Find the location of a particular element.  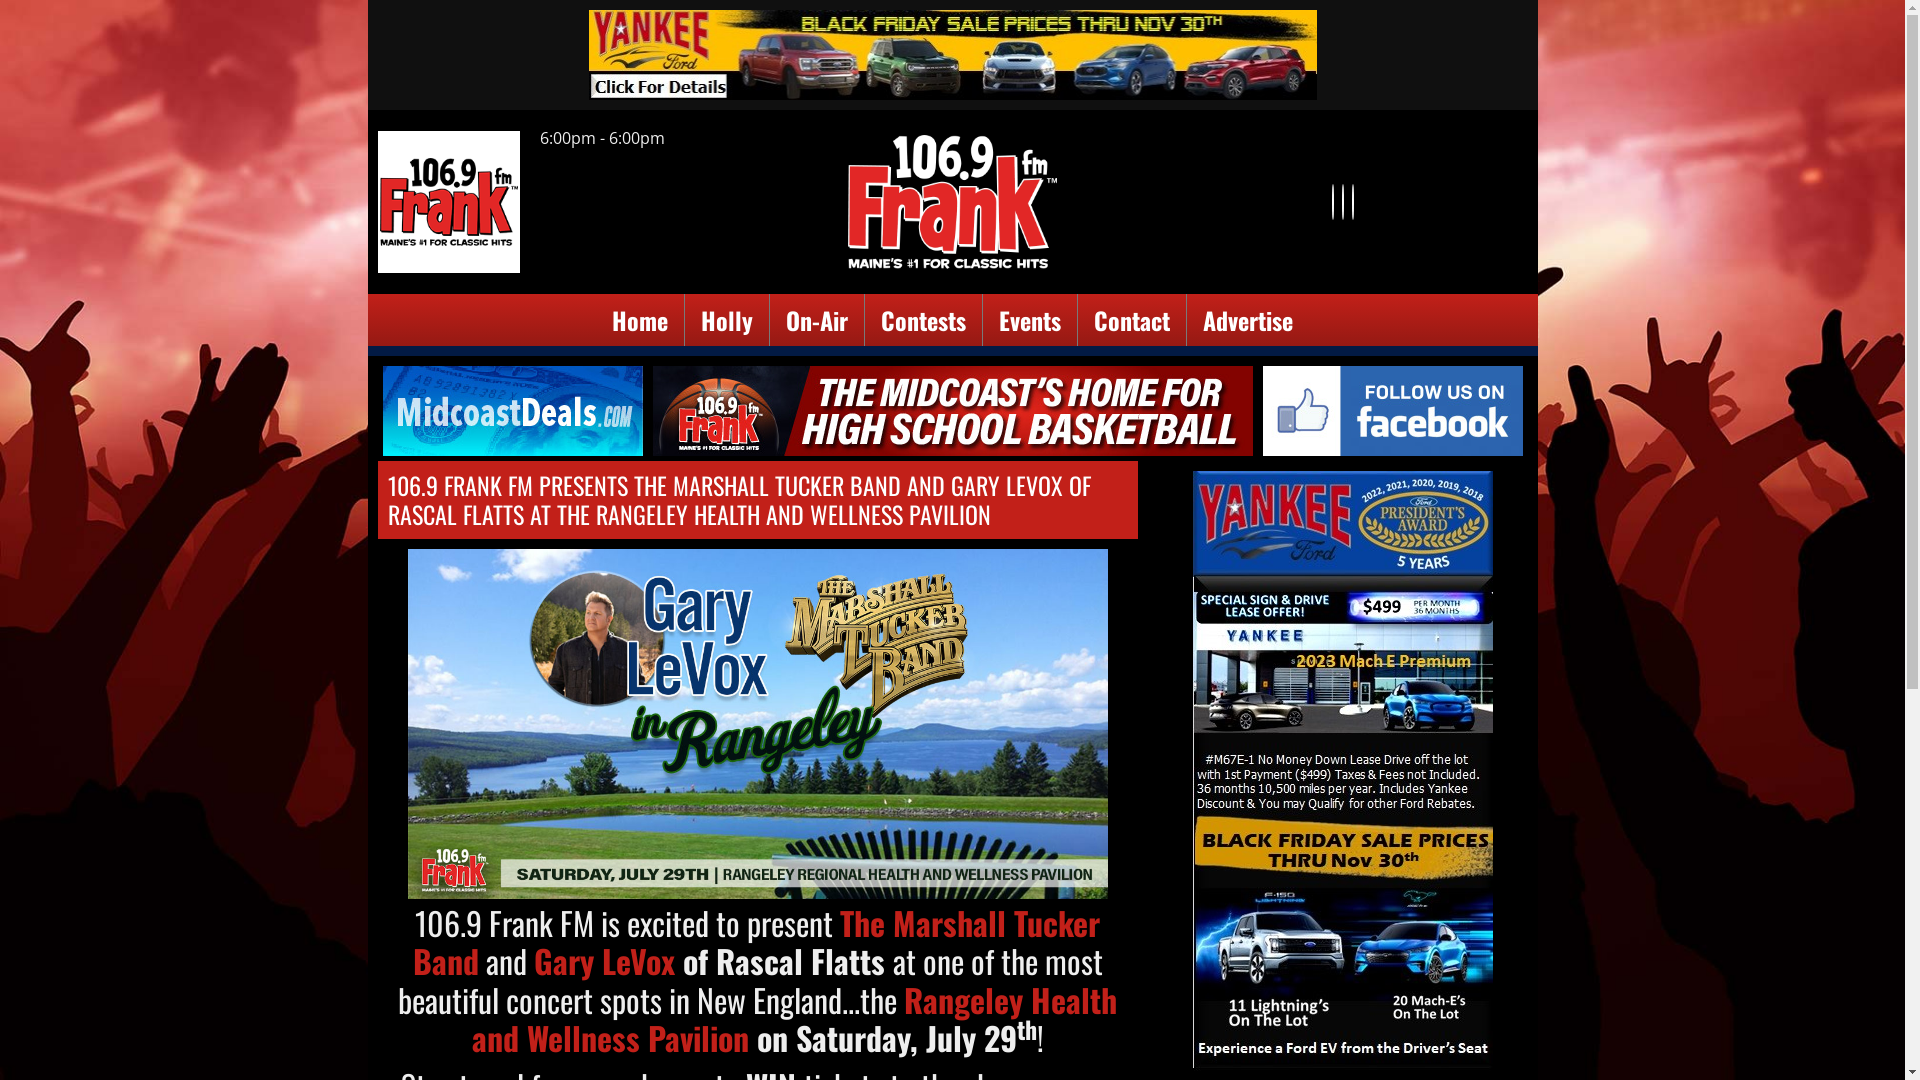

Home is located at coordinates (640, 320).